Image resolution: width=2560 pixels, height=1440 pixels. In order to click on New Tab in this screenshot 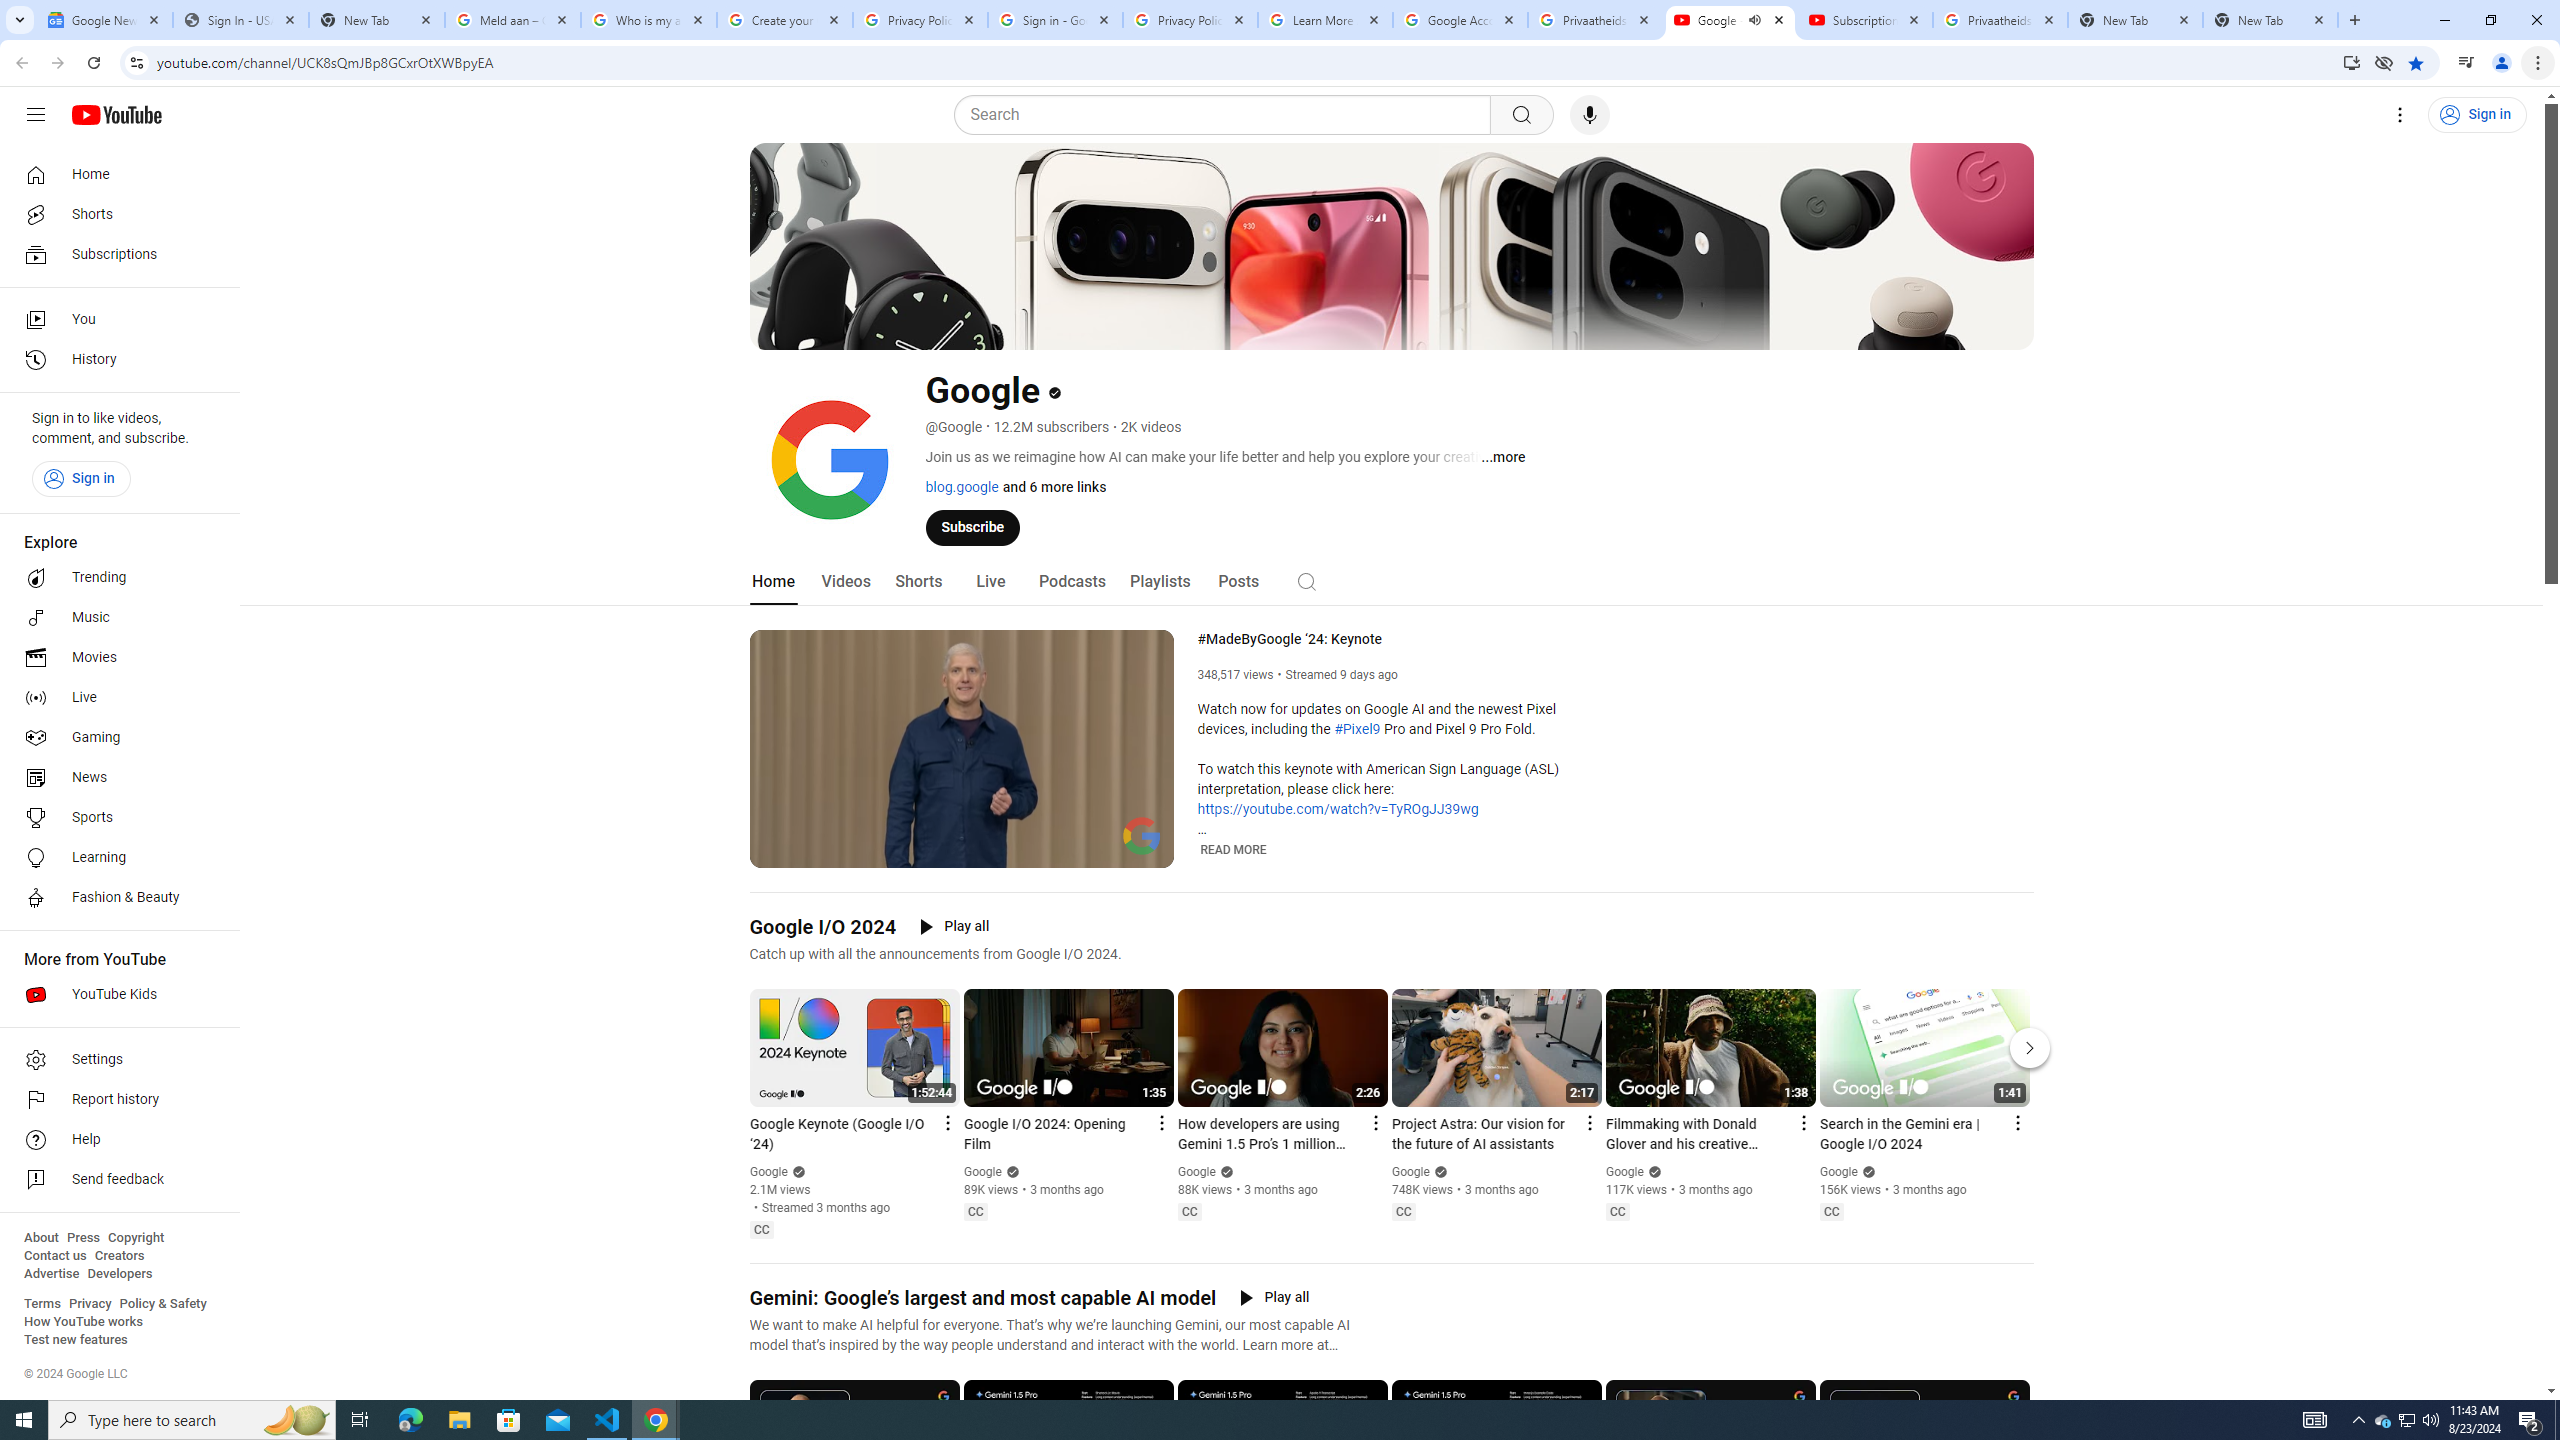, I will do `click(376, 20)`.